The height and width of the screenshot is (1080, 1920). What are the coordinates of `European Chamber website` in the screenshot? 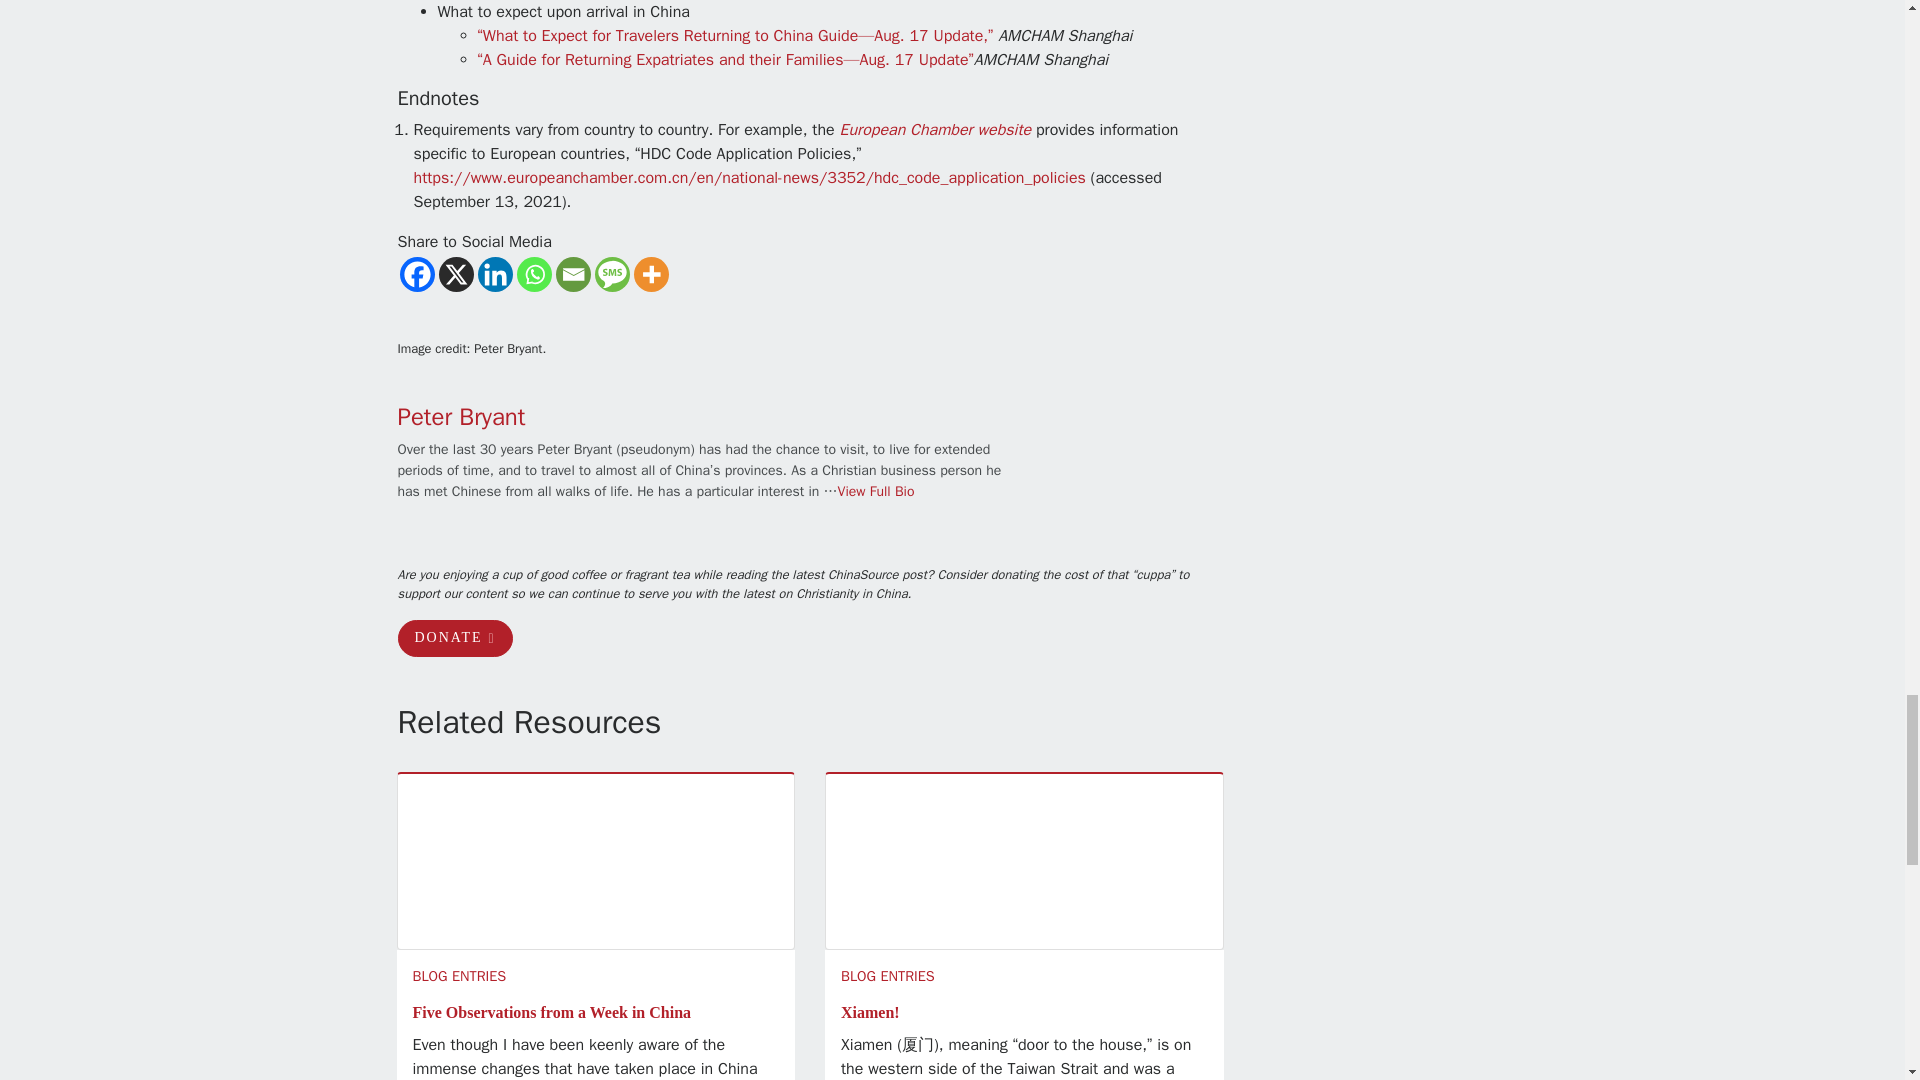 It's located at (935, 130).